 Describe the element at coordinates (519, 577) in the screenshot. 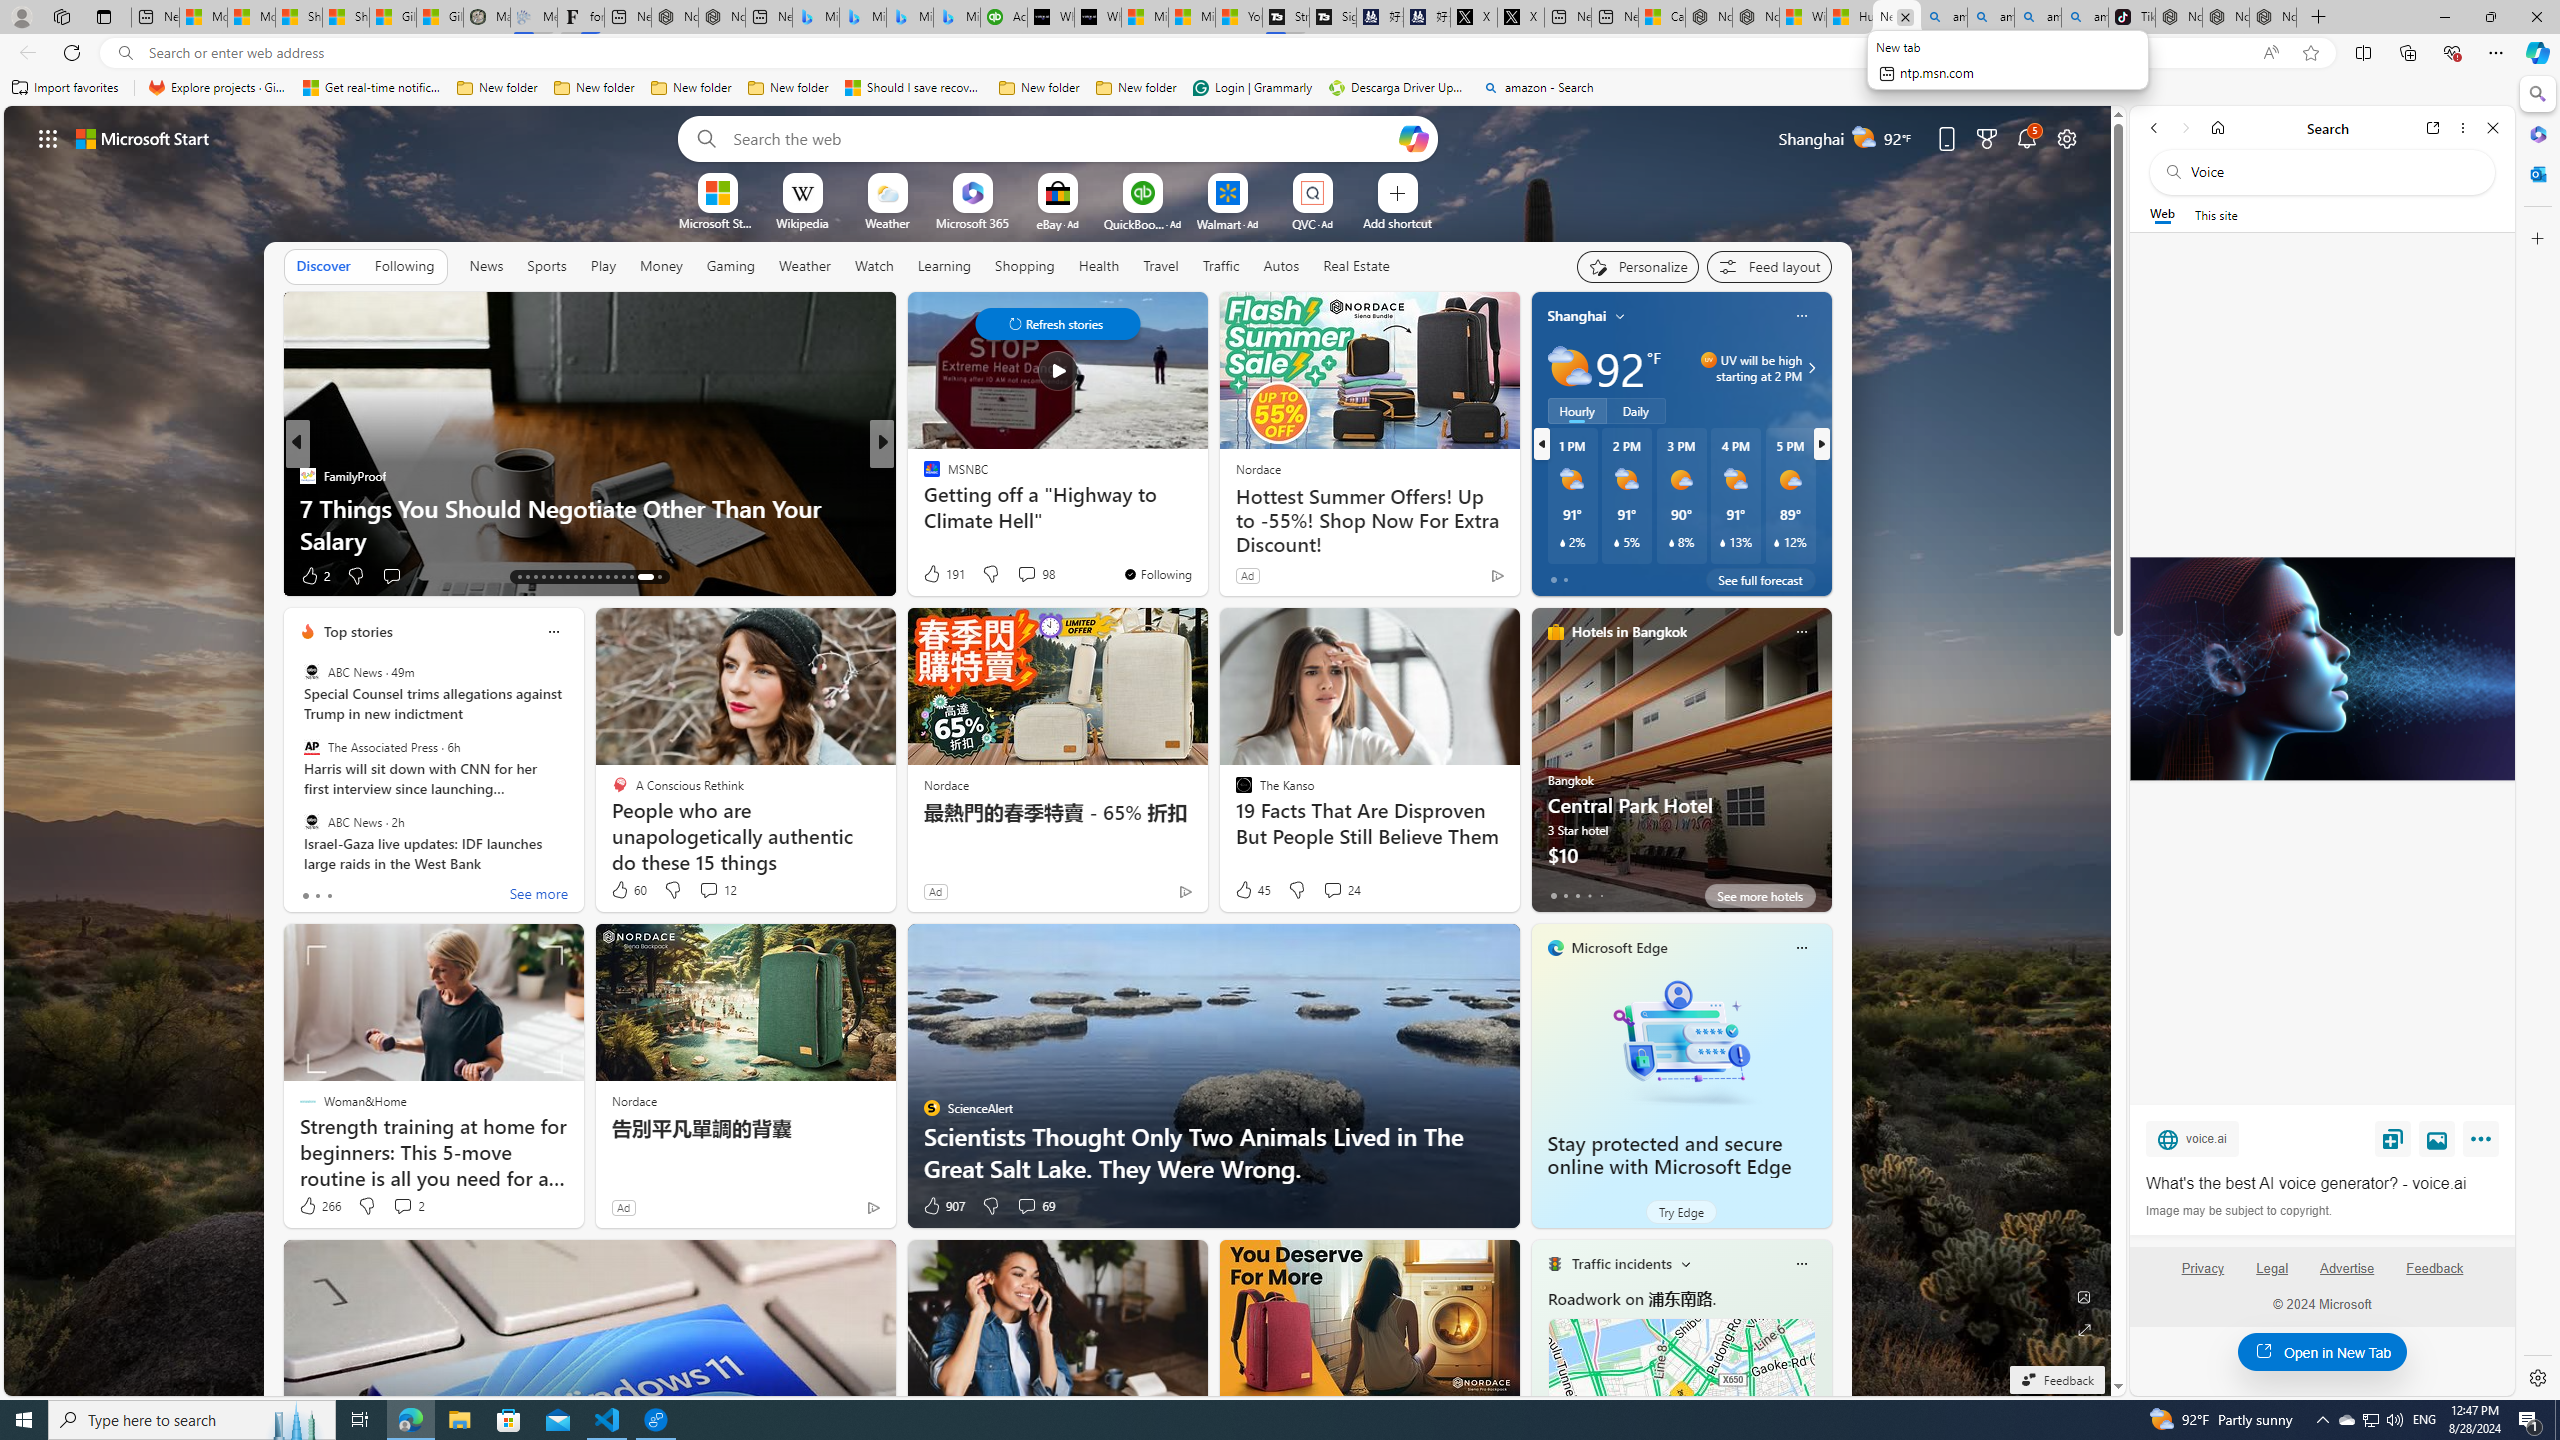

I see `AutomationID: tab-13` at that location.